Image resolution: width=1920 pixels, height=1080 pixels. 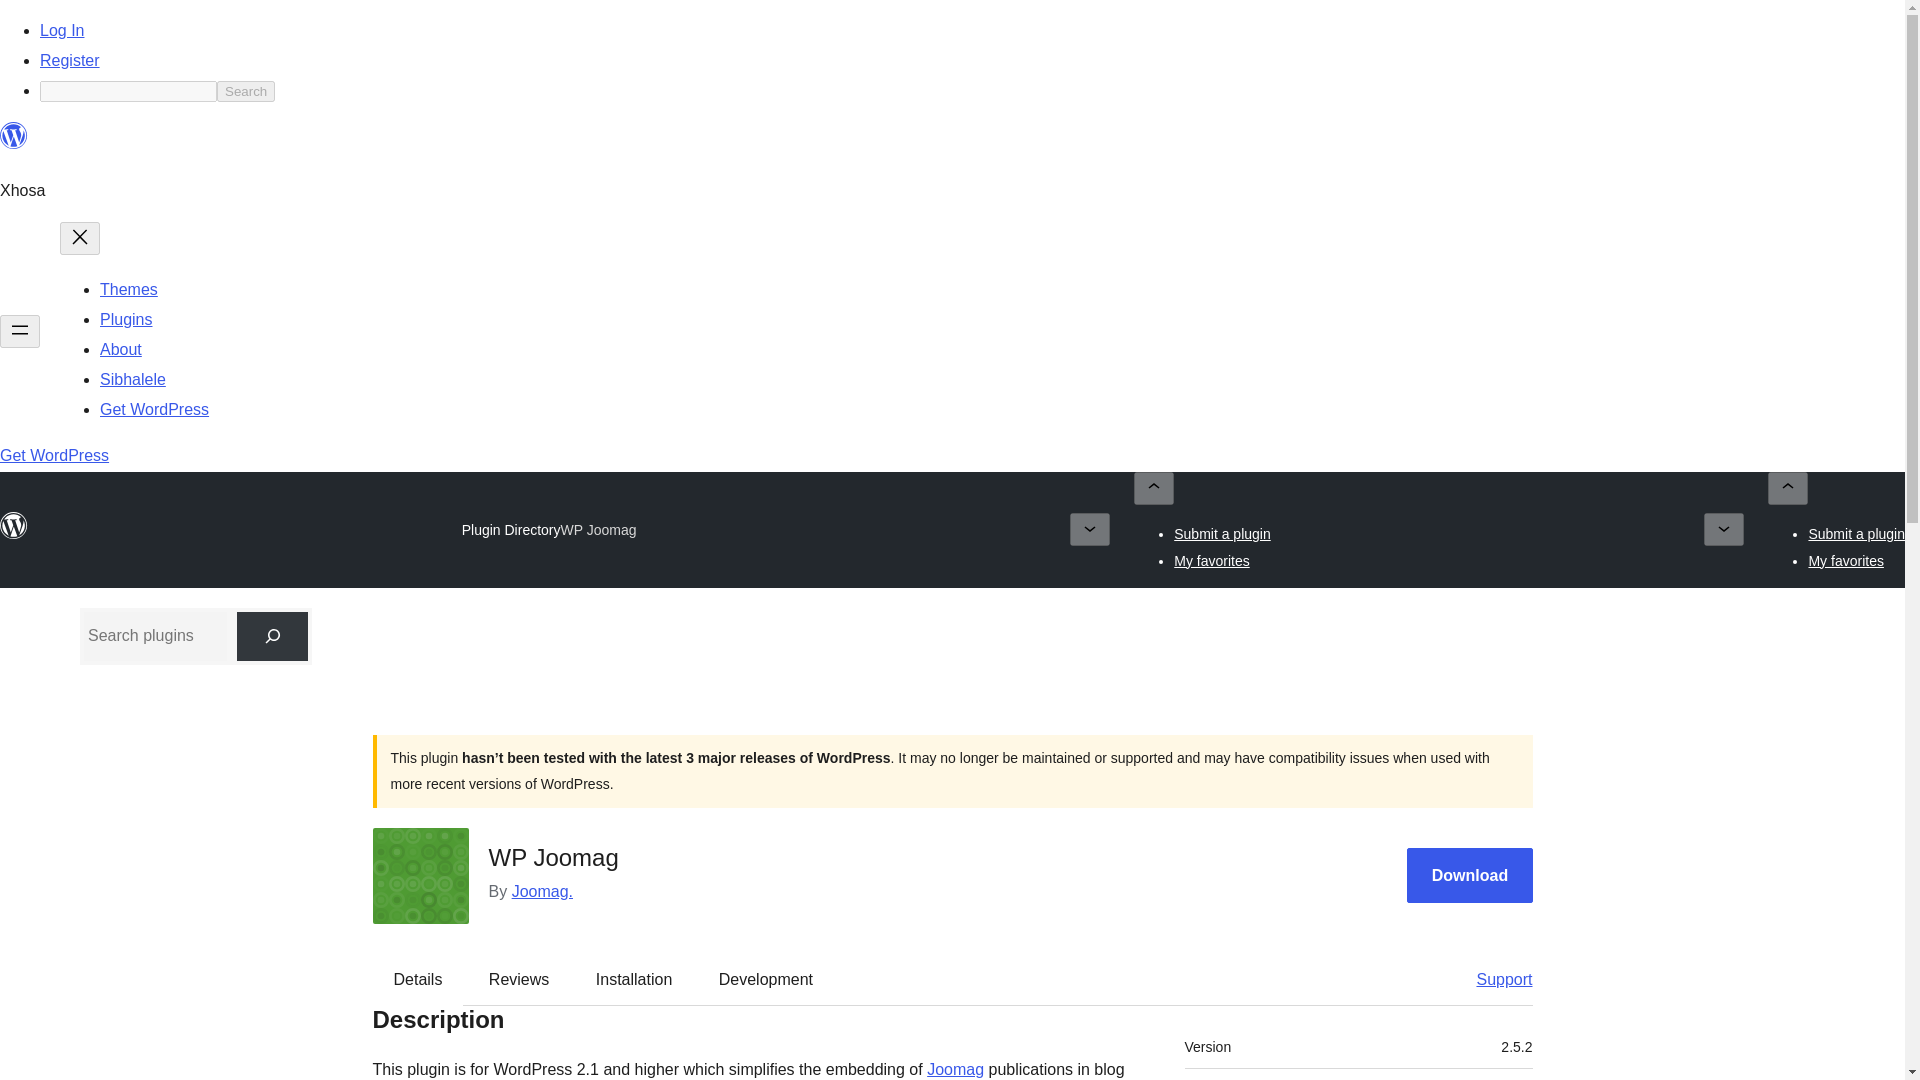 What do you see at coordinates (598, 529) in the screenshot?
I see `WP Joomag` at bounding box center [598, 529].